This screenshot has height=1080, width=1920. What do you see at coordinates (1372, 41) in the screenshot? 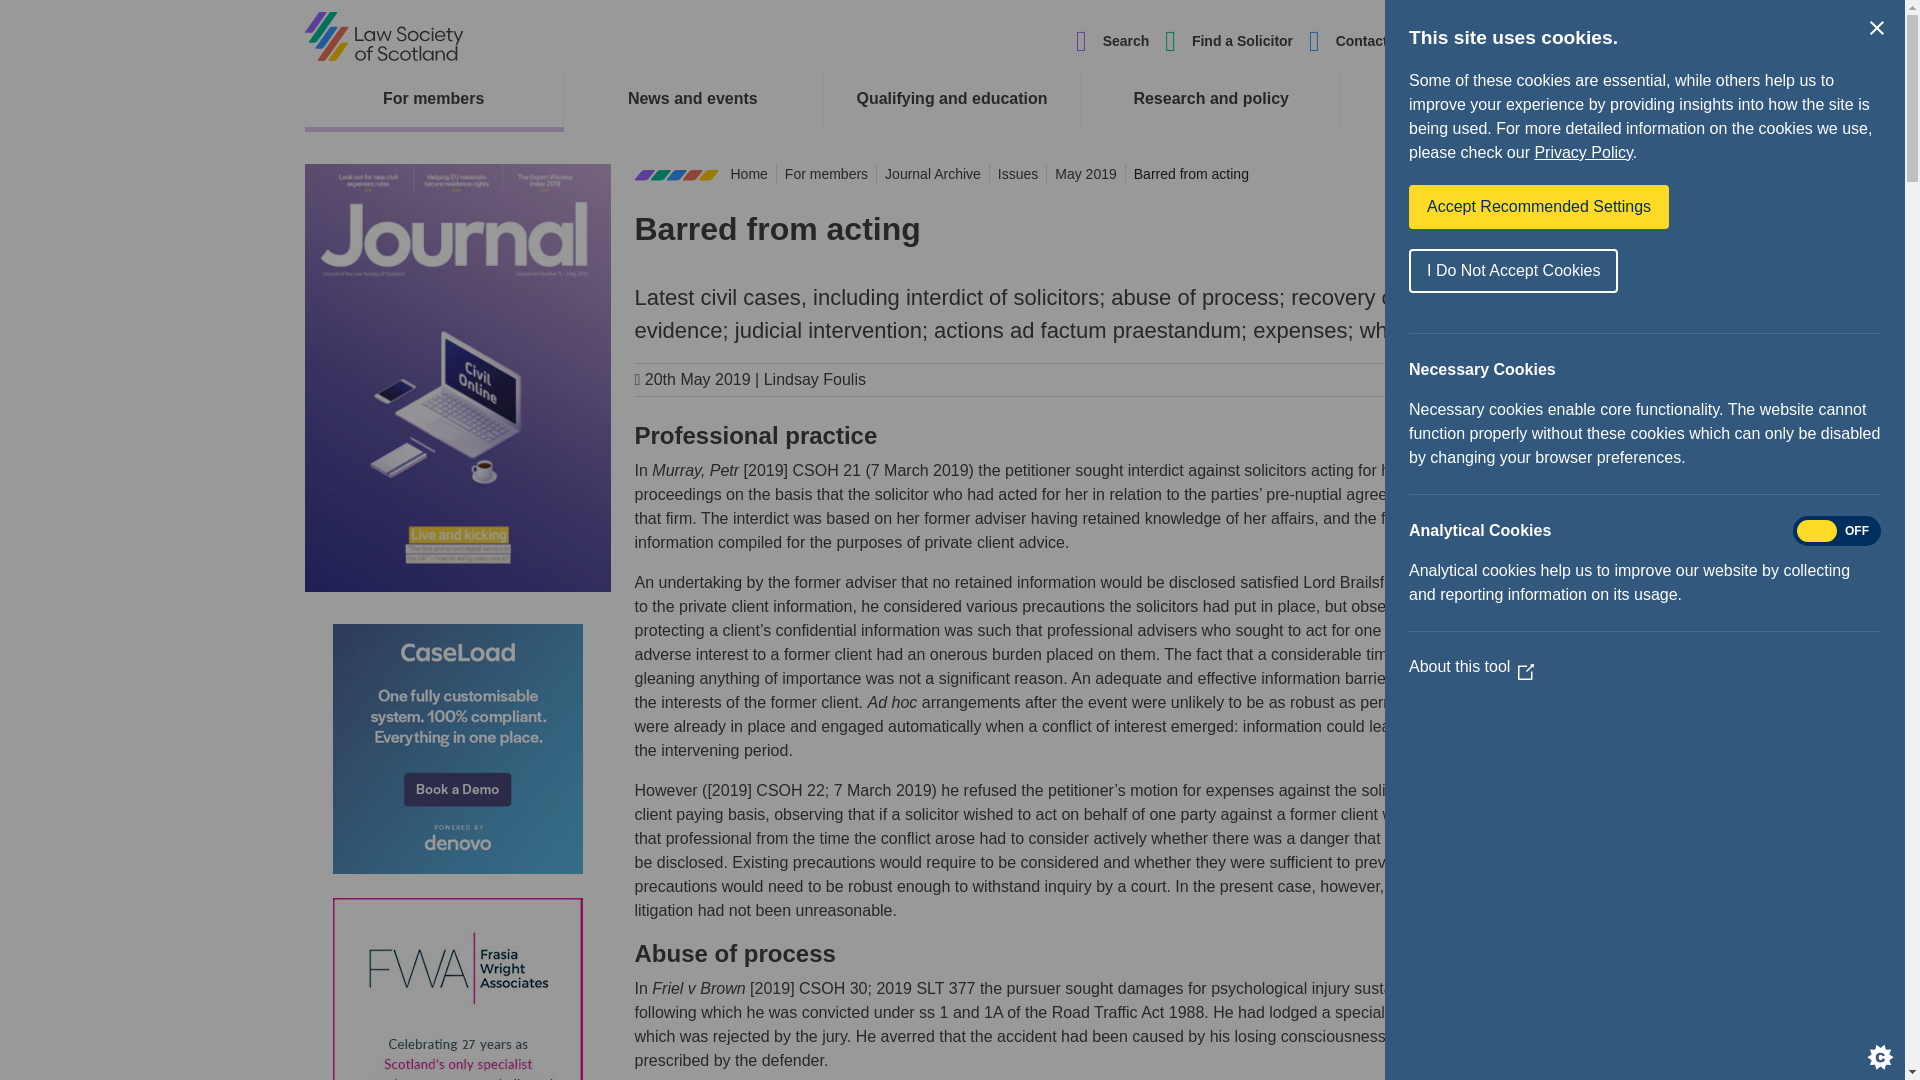
I see `Contact us` at bounding box center [1372, 41].